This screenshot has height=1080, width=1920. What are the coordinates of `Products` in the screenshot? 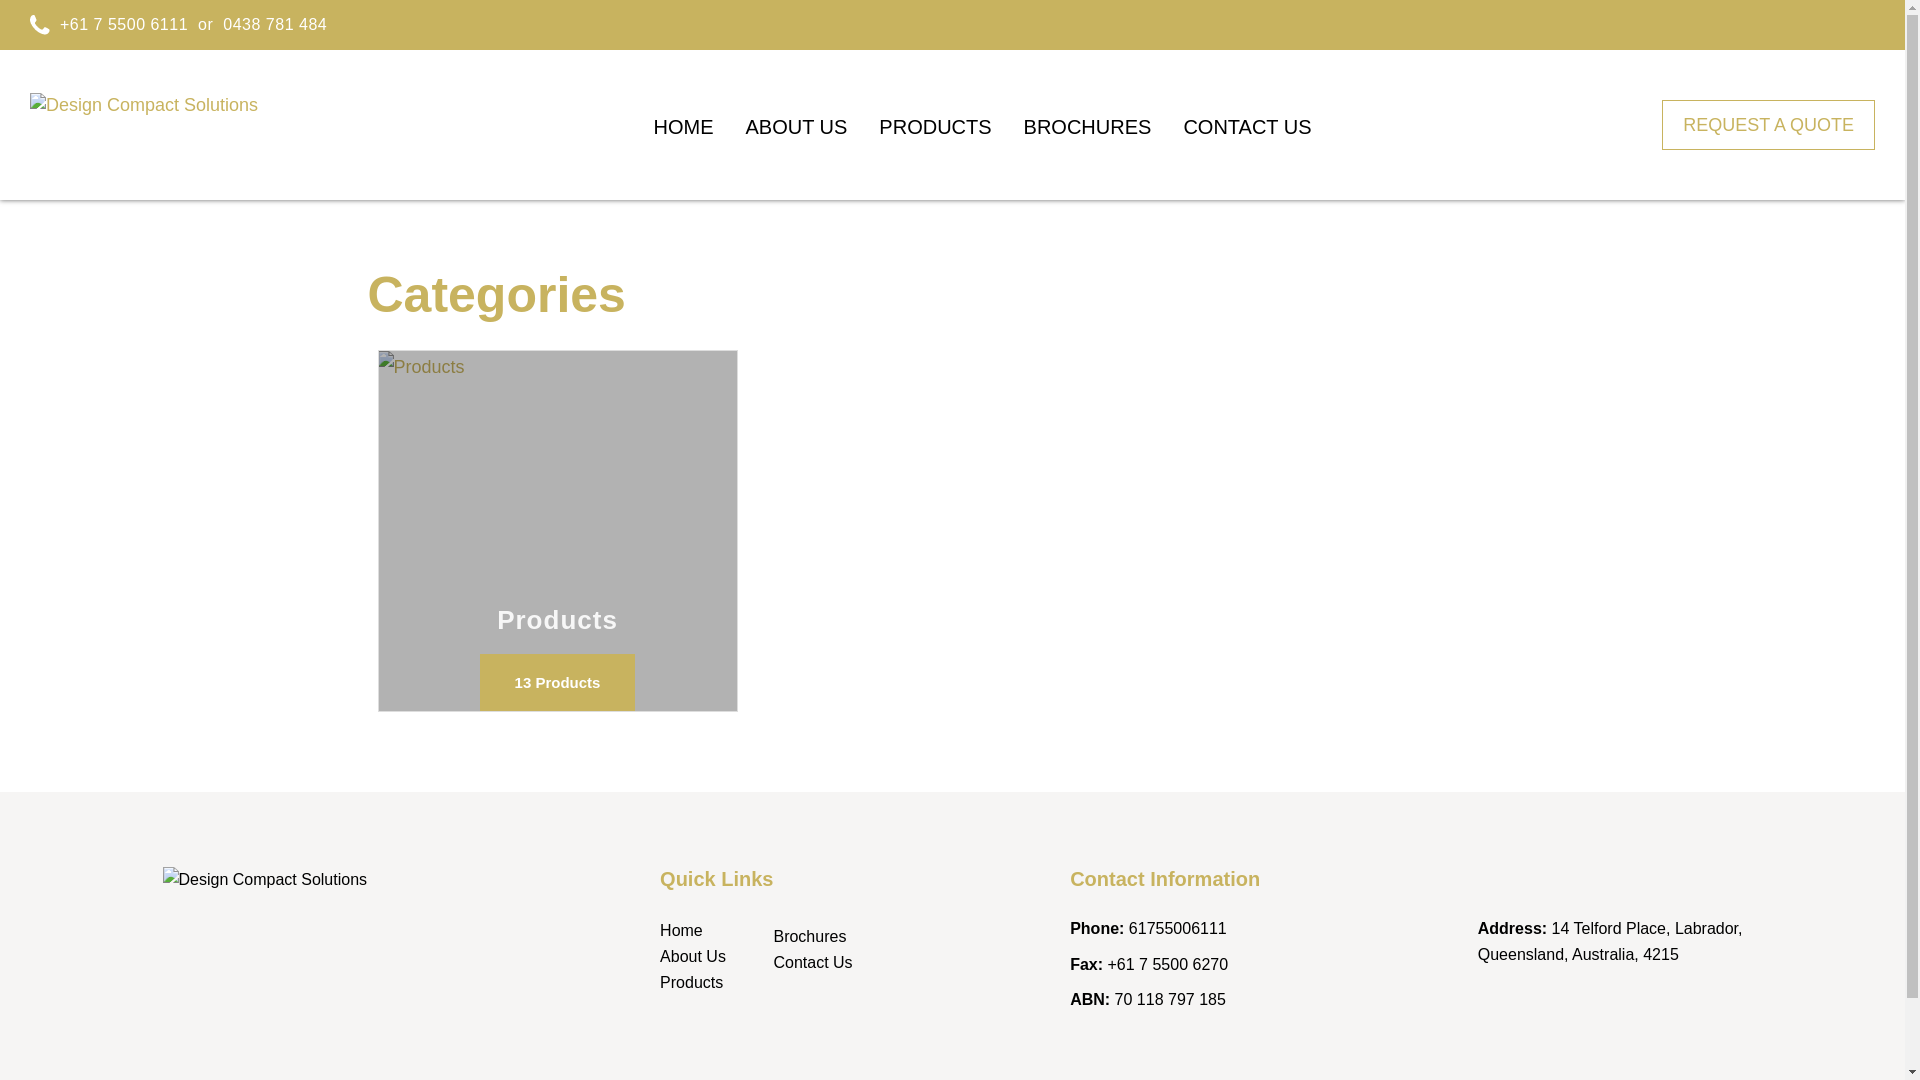 It's located at (692, 982).